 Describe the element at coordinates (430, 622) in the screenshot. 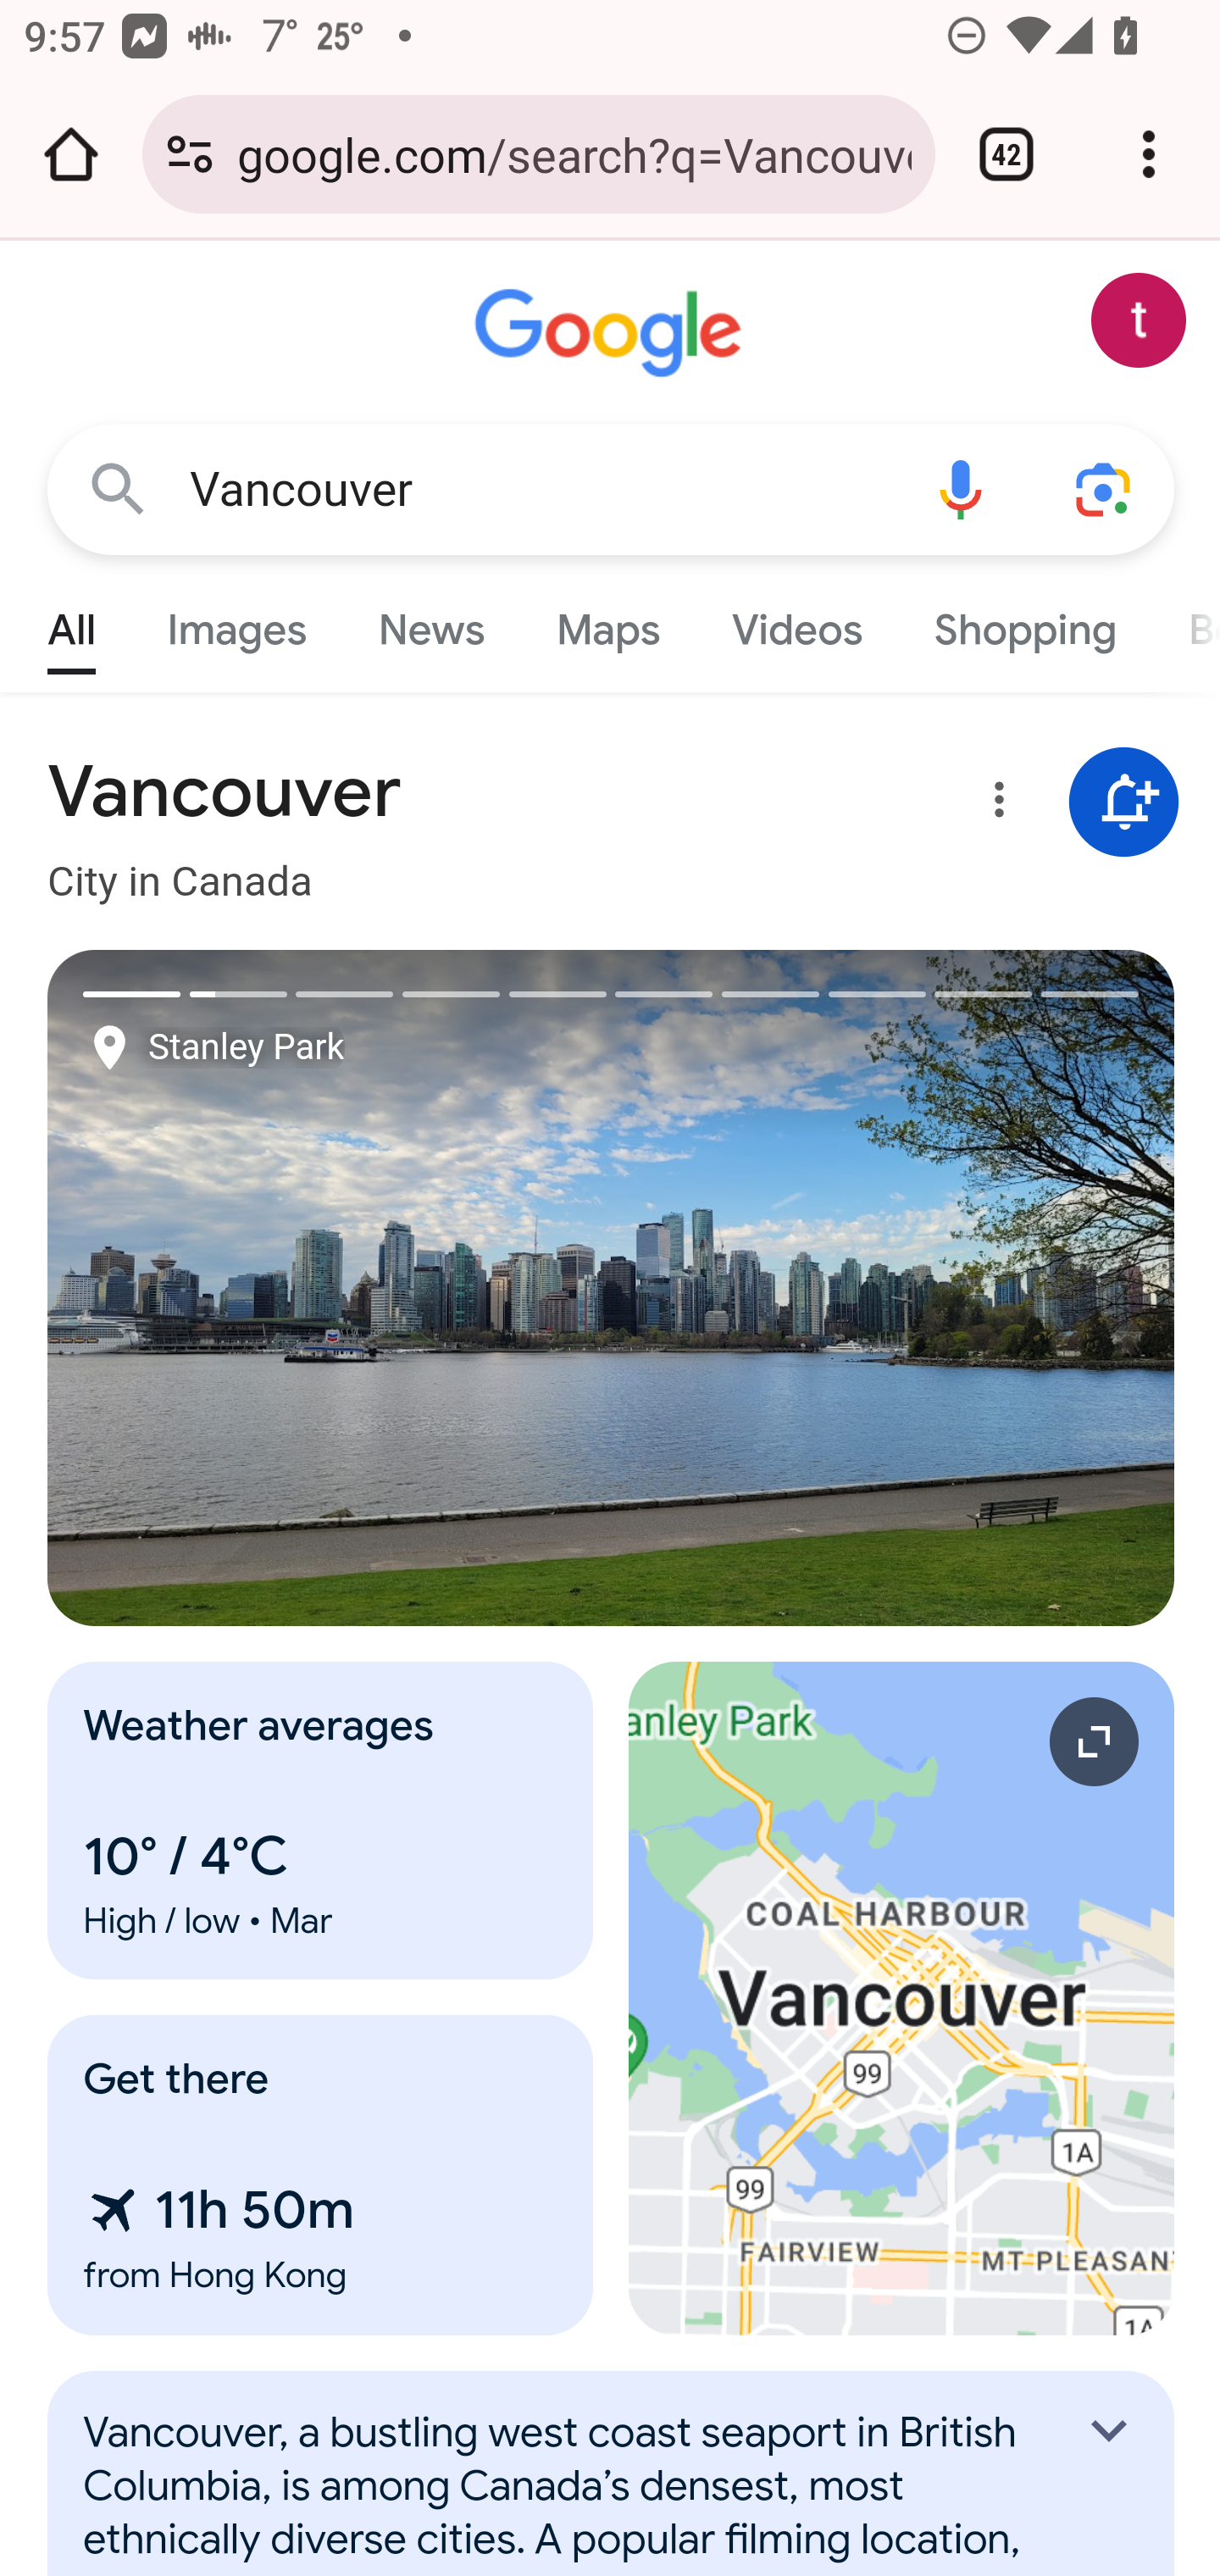

I see `News` at that location.